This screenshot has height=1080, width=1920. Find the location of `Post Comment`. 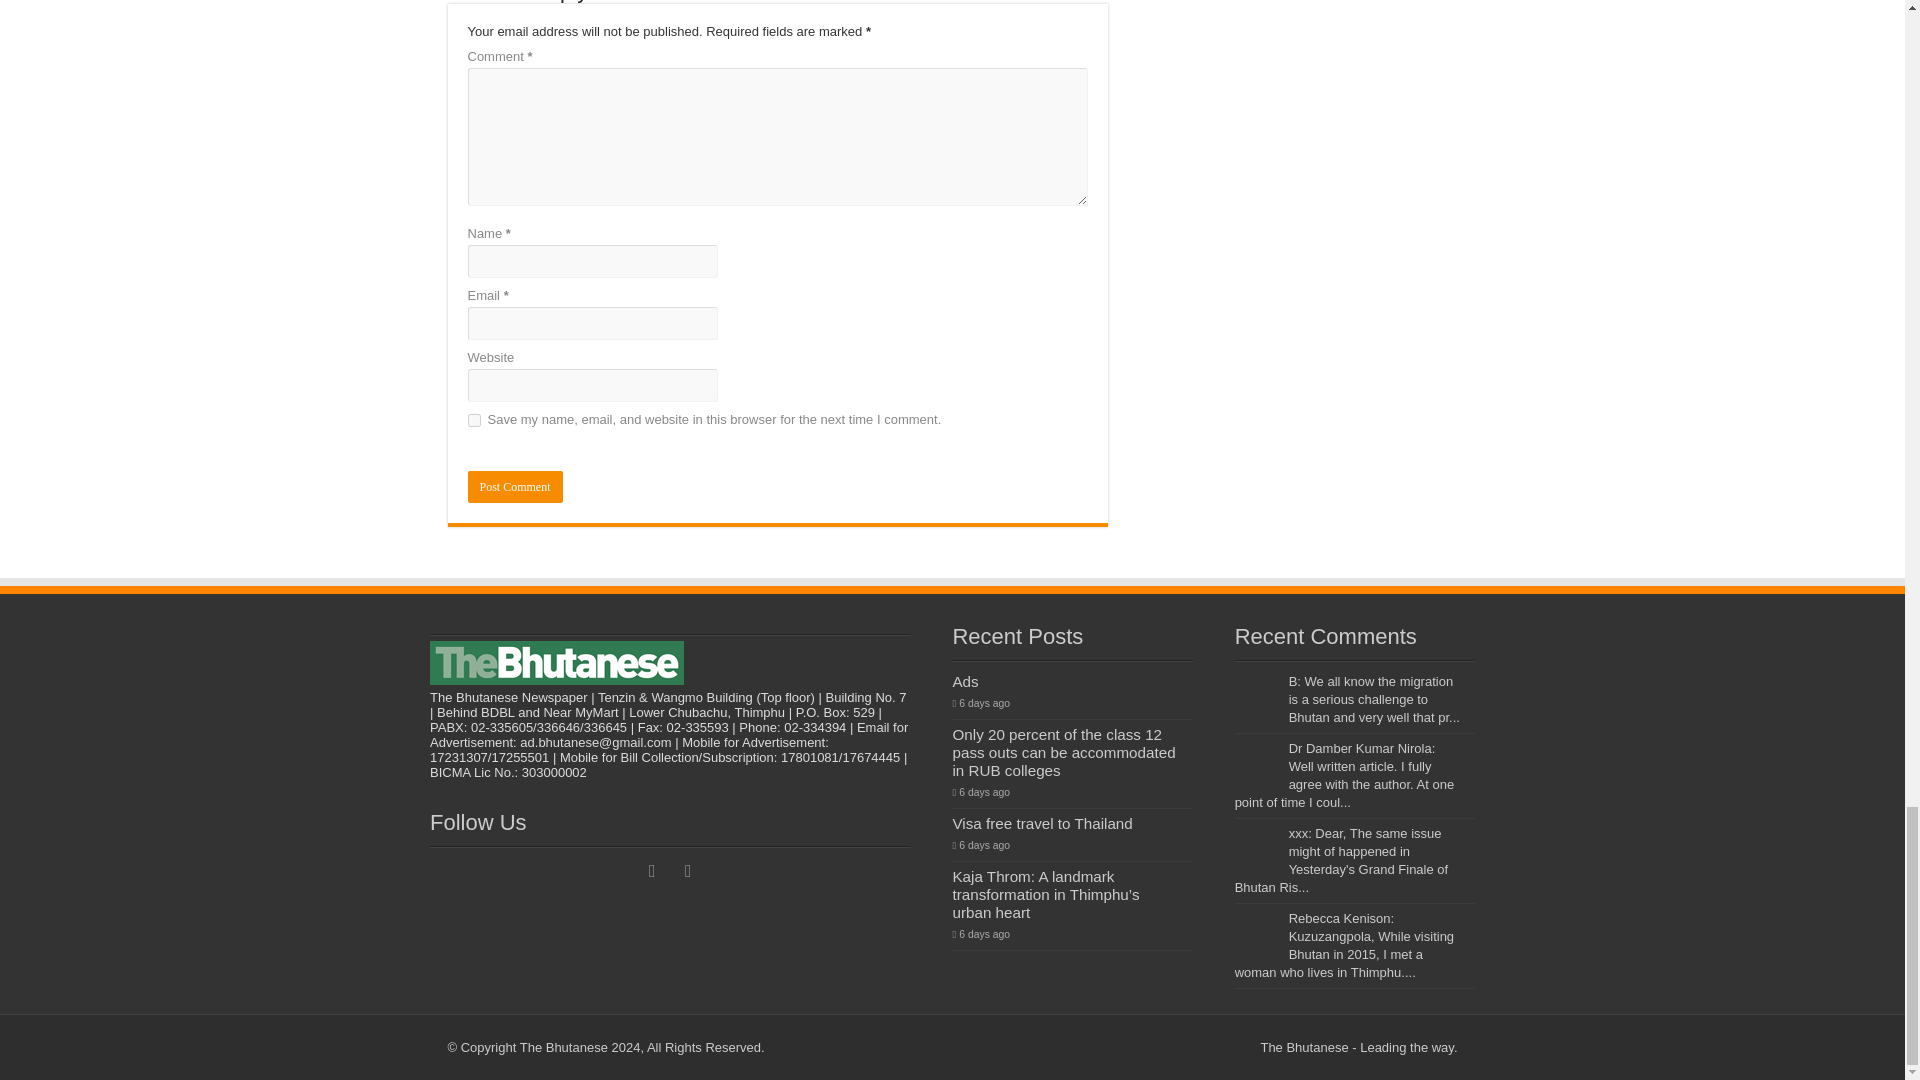

Post Comment is located at coordinates (515, 486).